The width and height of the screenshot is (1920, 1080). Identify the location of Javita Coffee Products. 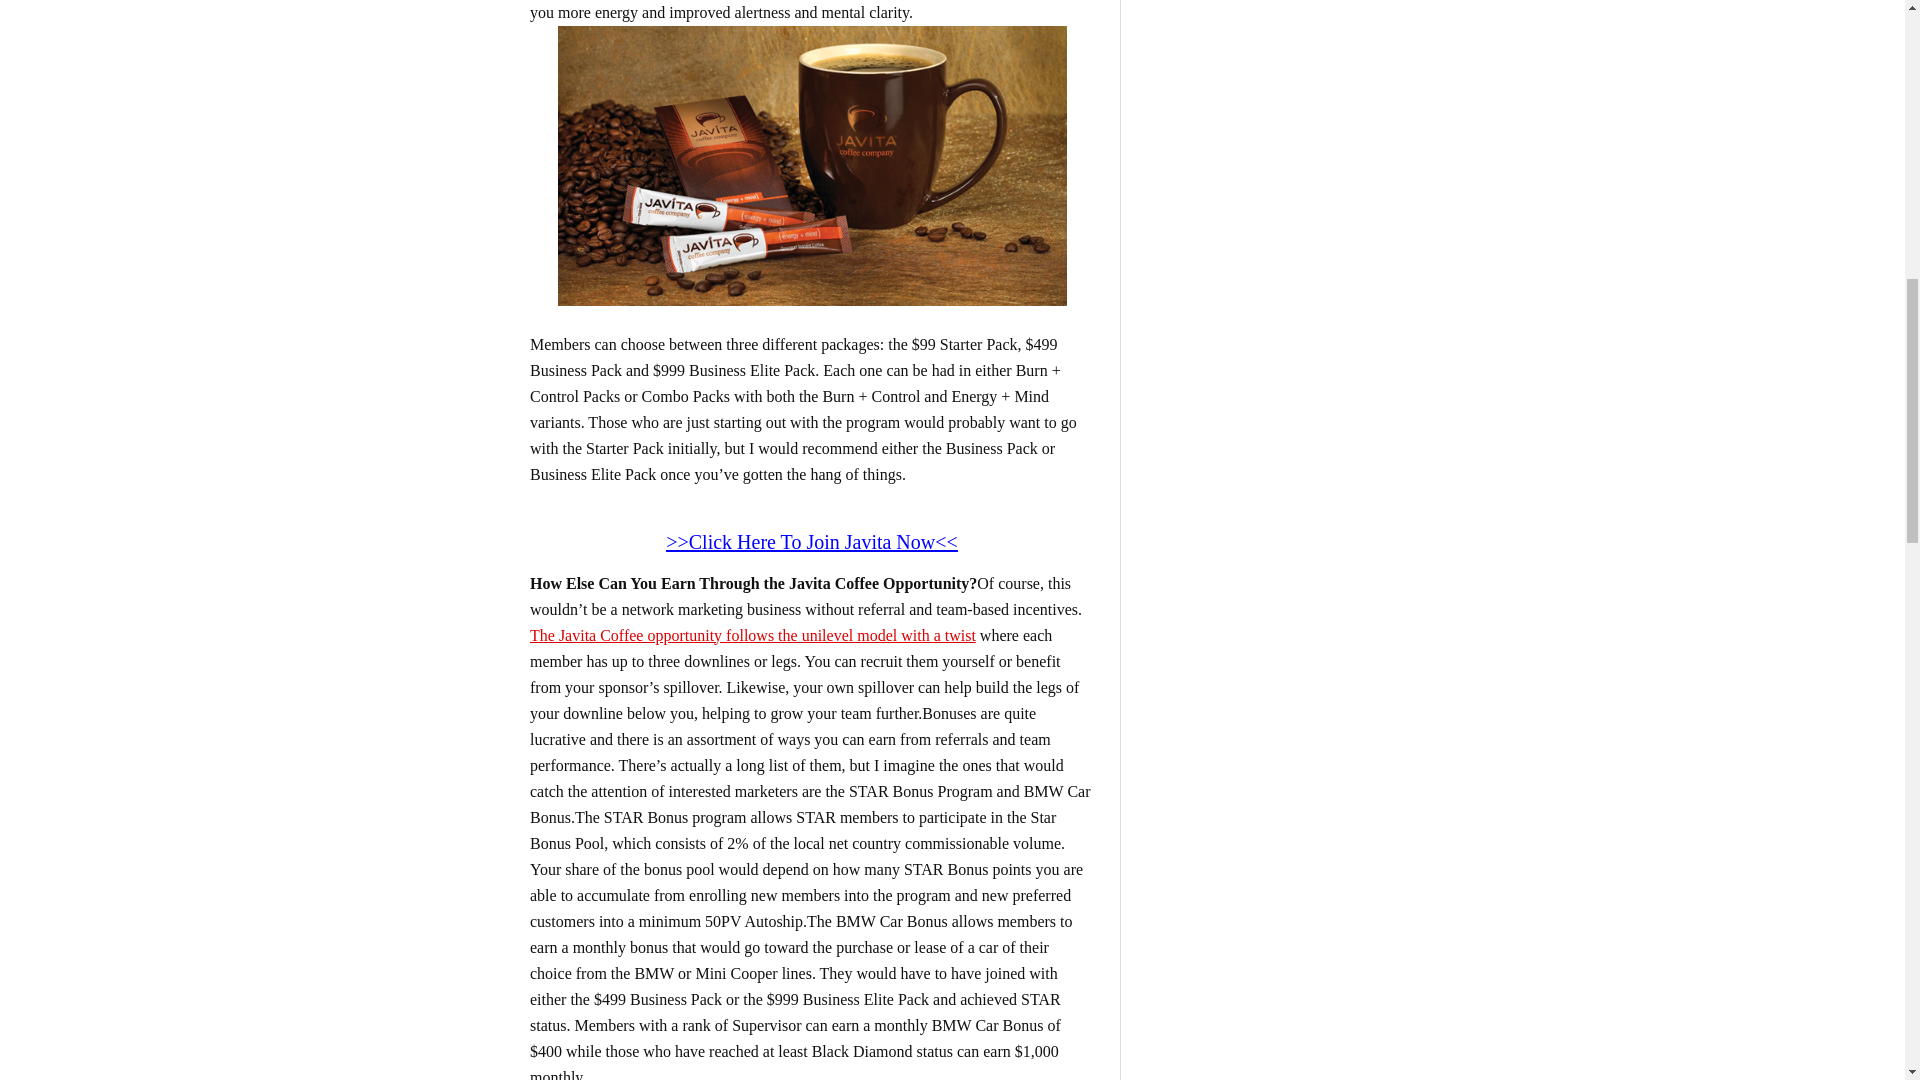
(812, 165).